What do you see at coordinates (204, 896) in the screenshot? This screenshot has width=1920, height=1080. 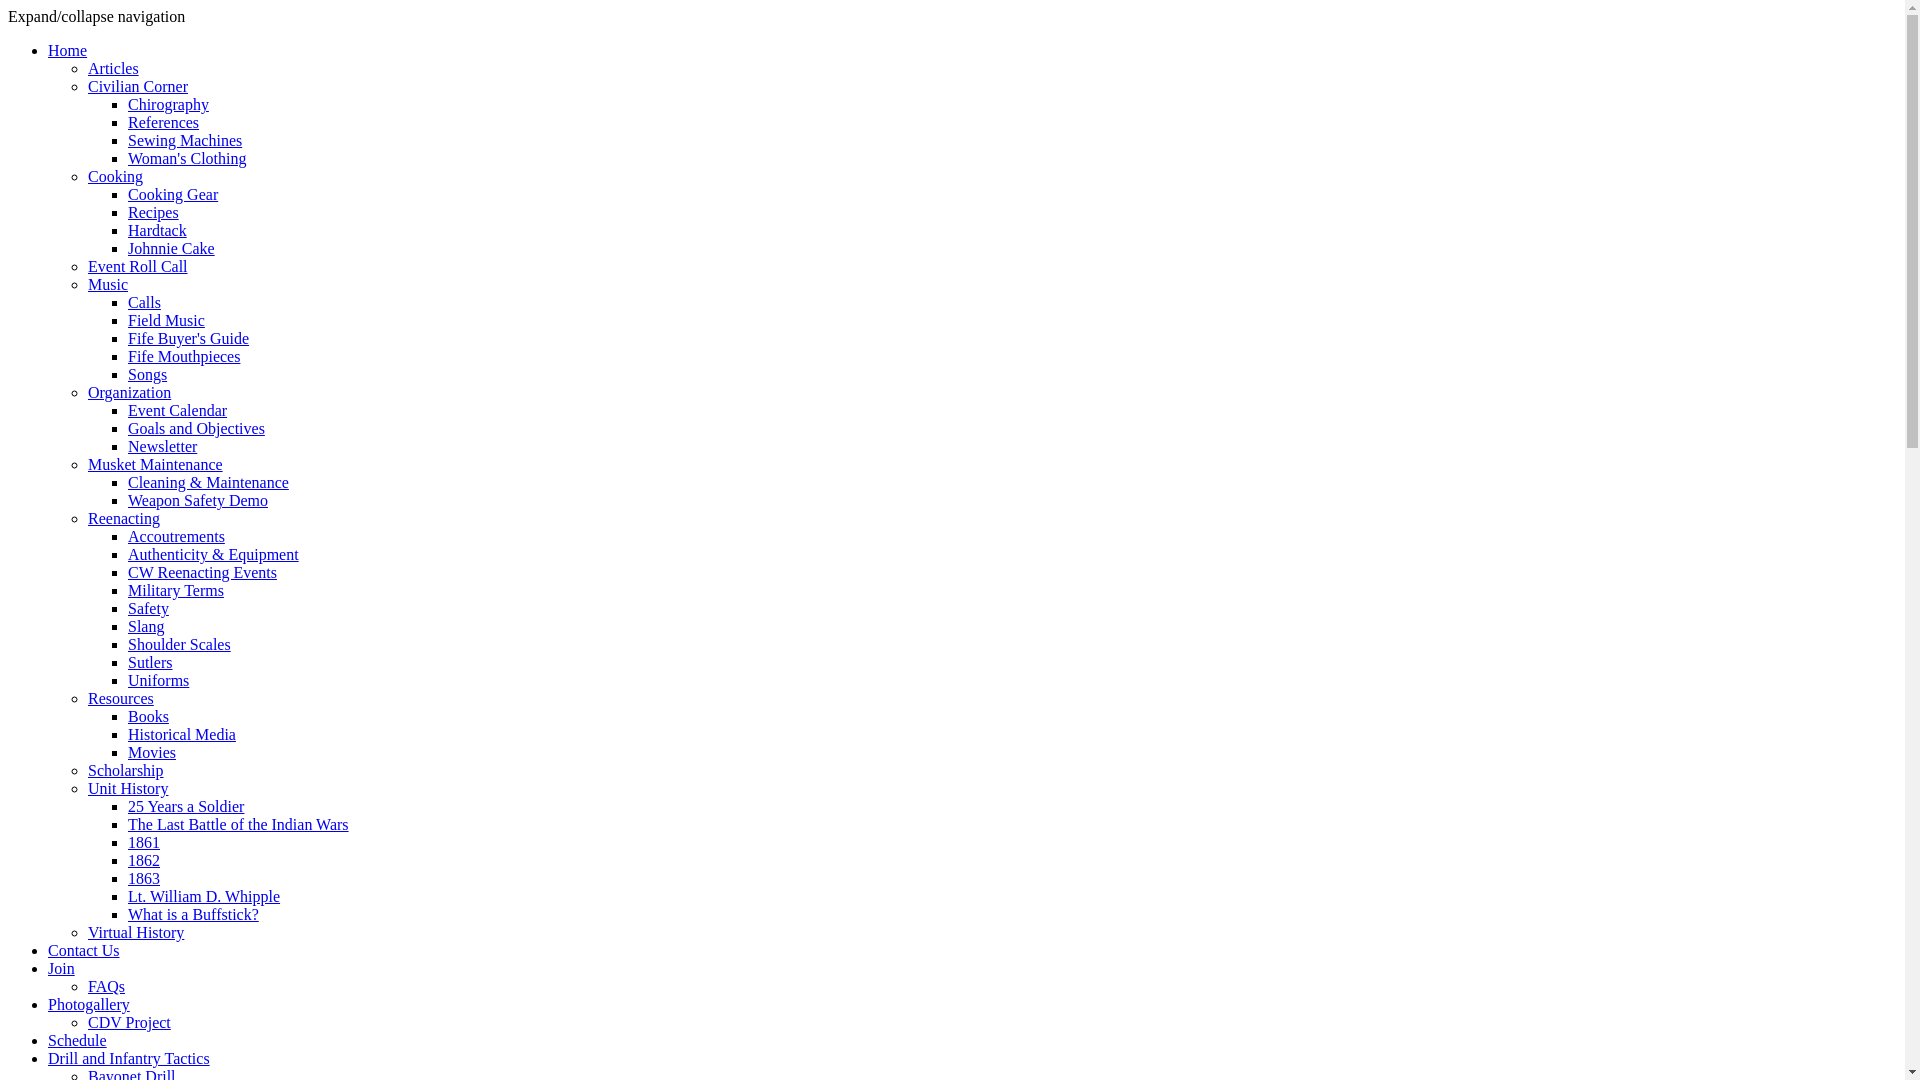 I see `Lt. William D. Whipple` at bounding box center [204, 896].